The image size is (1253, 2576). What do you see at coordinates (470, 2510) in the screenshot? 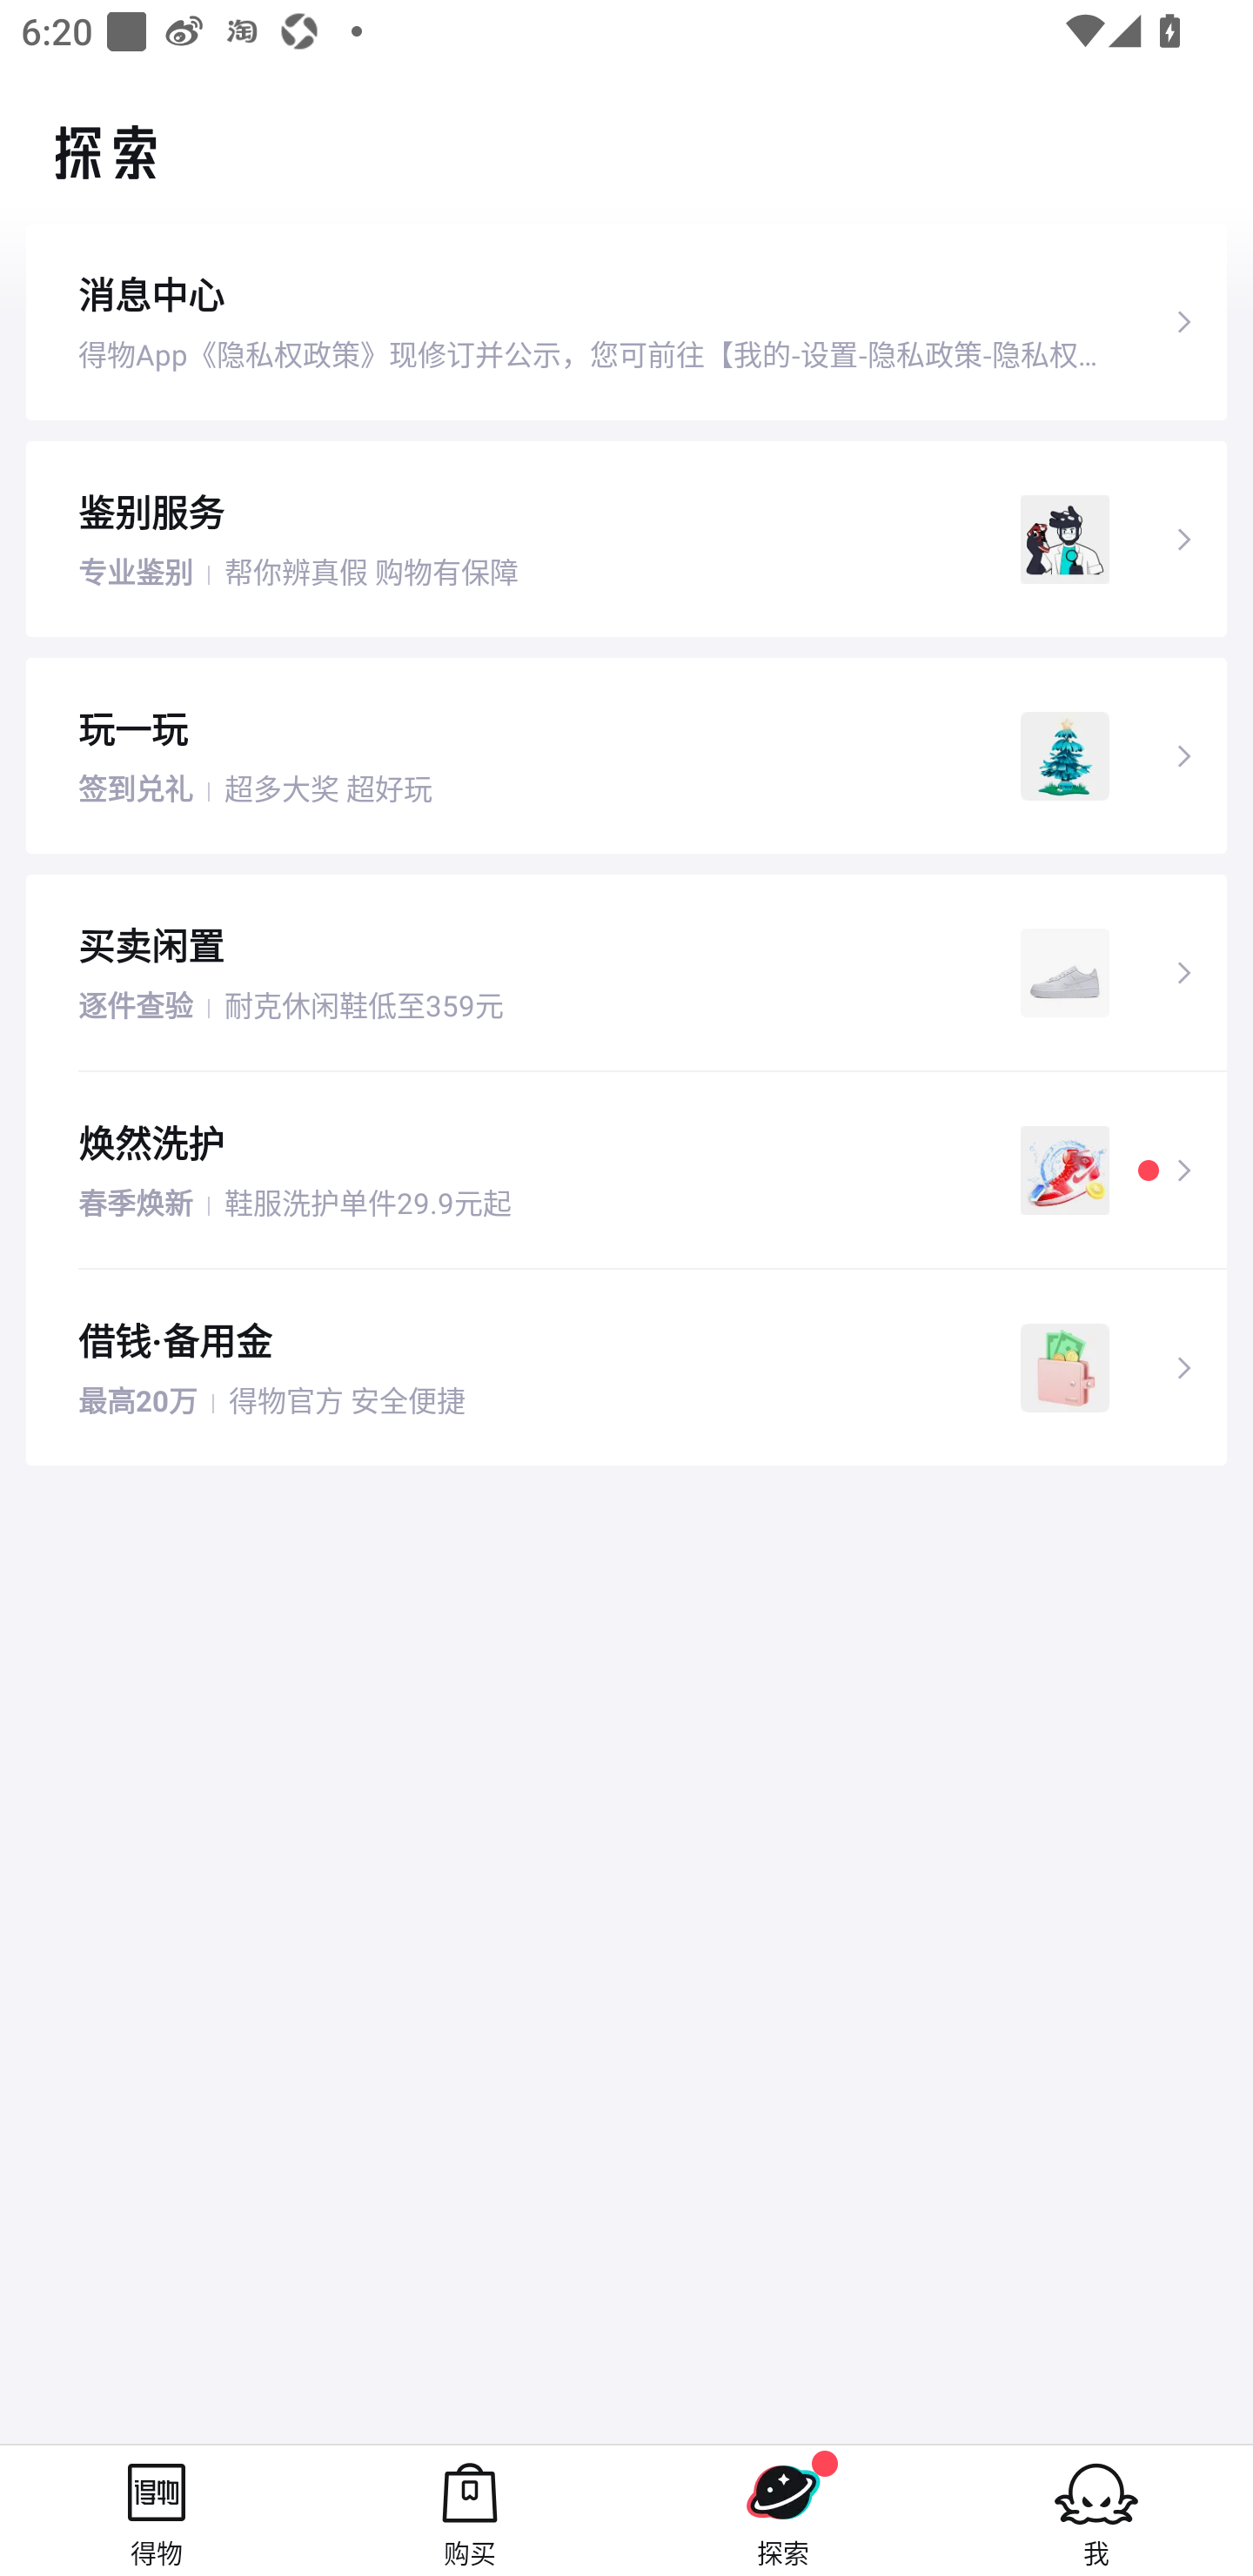
I see `购买` at bounding box center [470, 2510].